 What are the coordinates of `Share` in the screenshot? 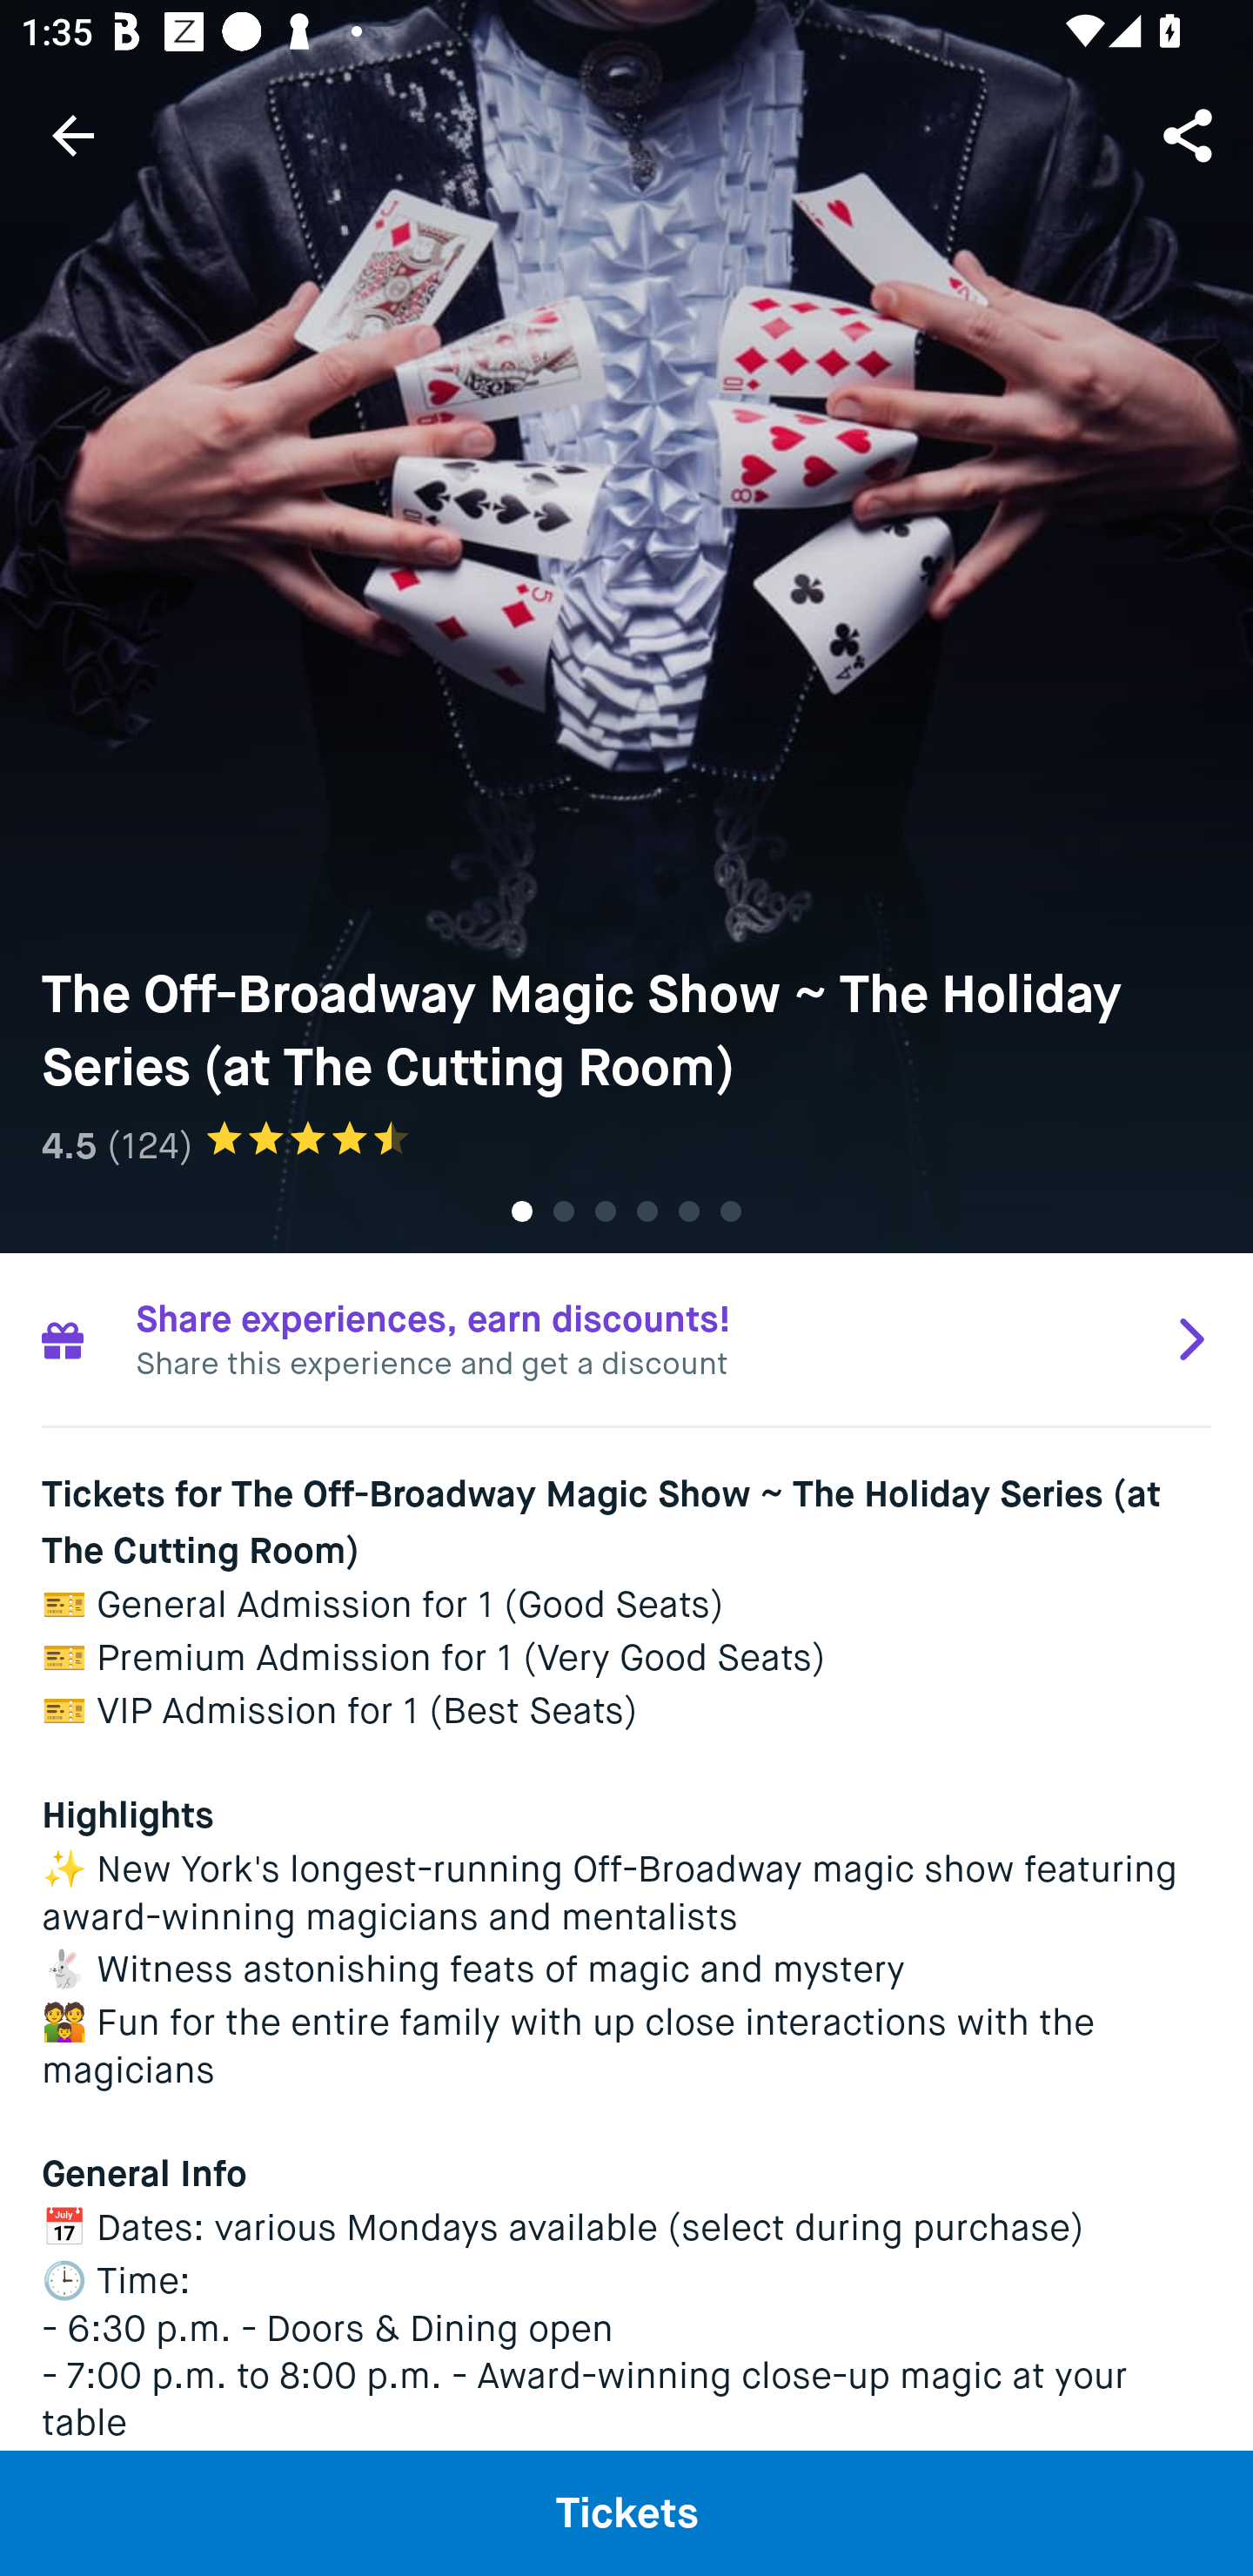 It's located at (1190, 134).